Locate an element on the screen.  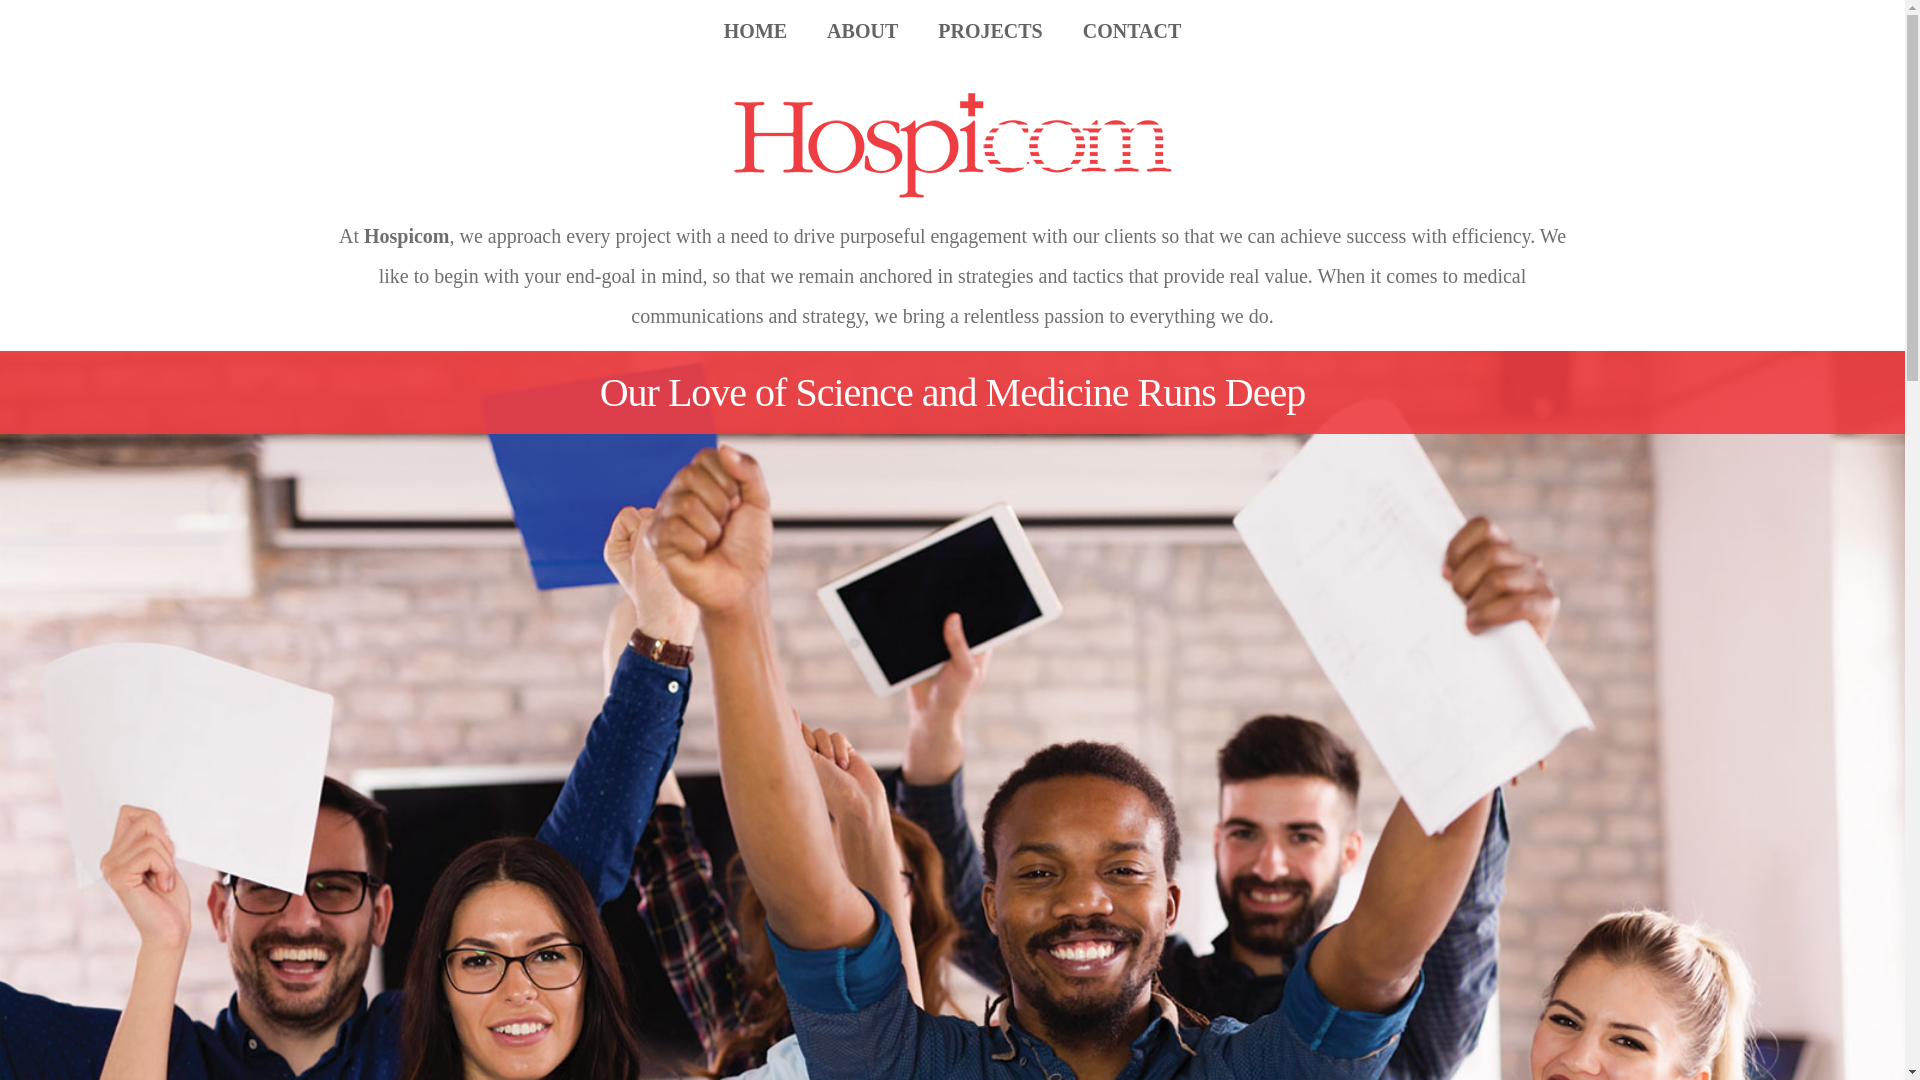
About is located at coordinates (862, 31).